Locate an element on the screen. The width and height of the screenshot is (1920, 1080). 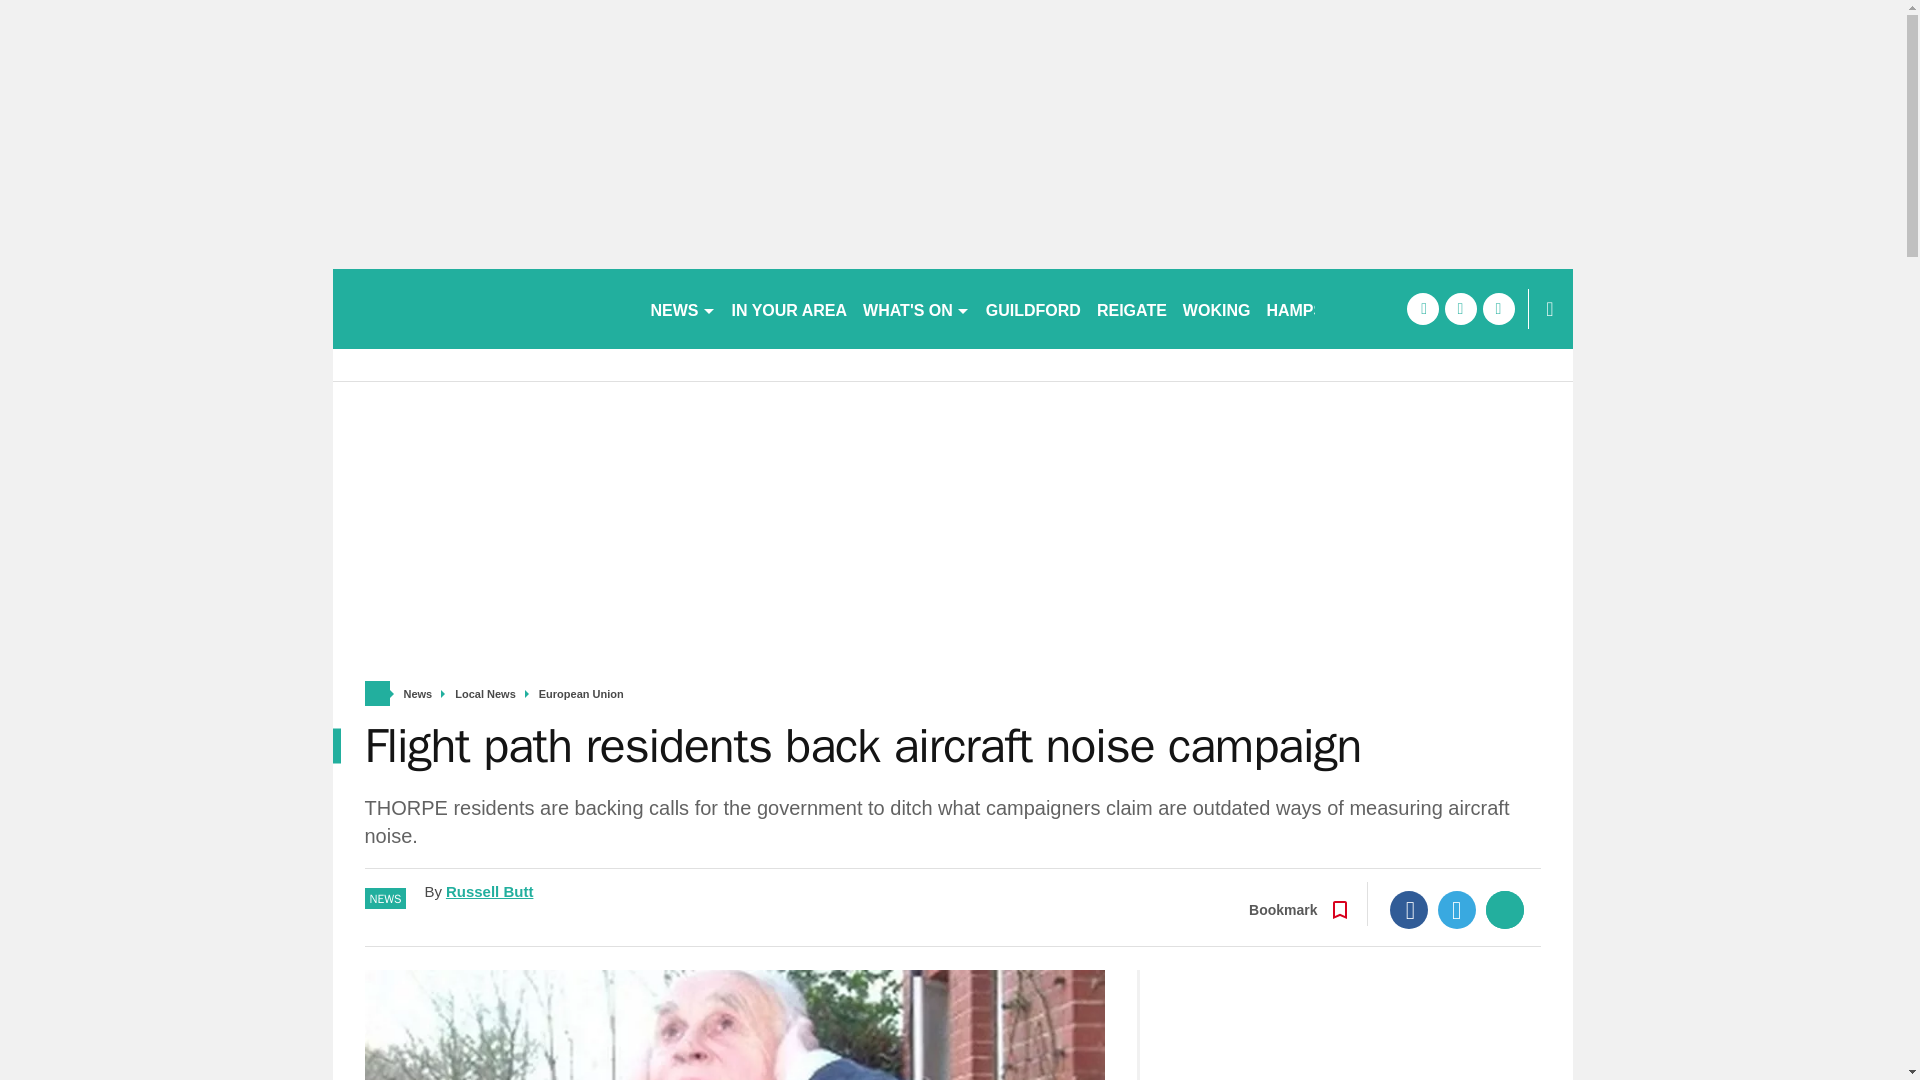
GUILDFORD is located at coordinates (1032, 308).